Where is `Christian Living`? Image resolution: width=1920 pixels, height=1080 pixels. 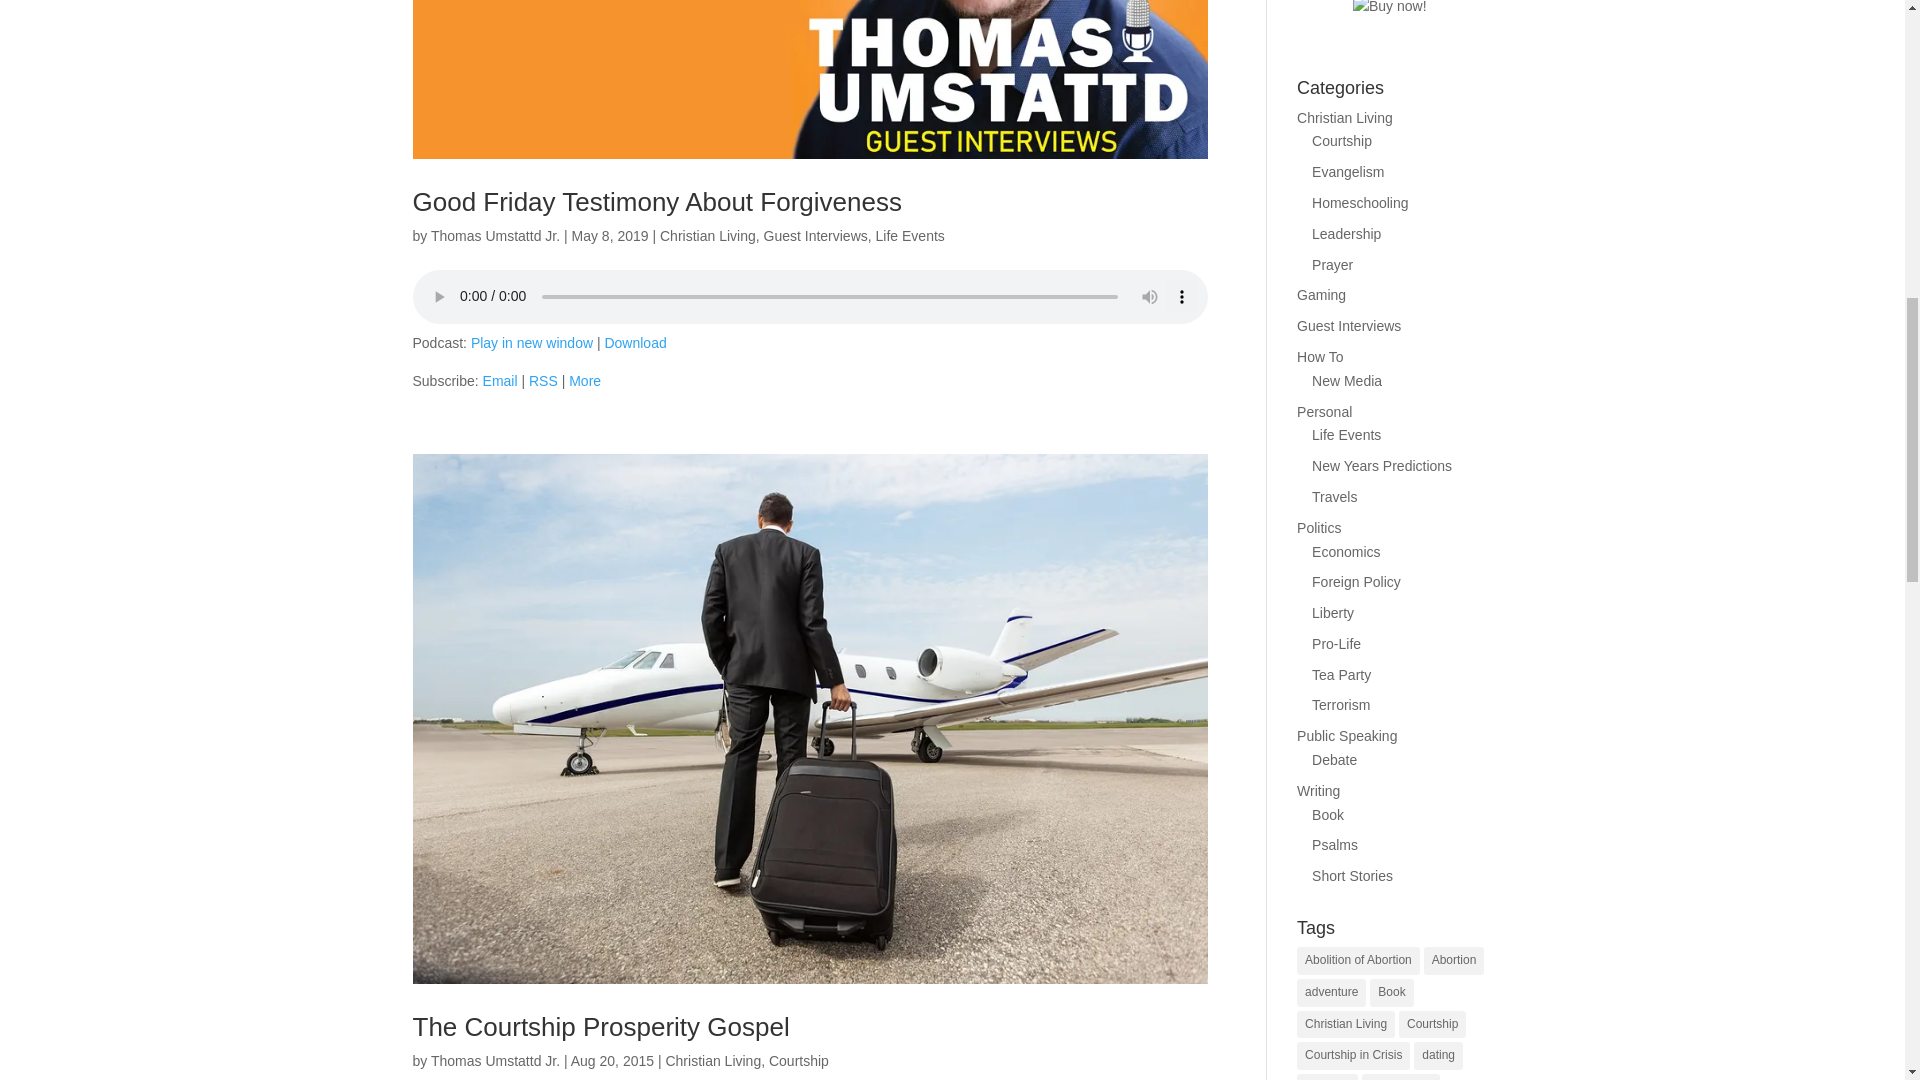 Christian Living is located at coordinates (708, 236).